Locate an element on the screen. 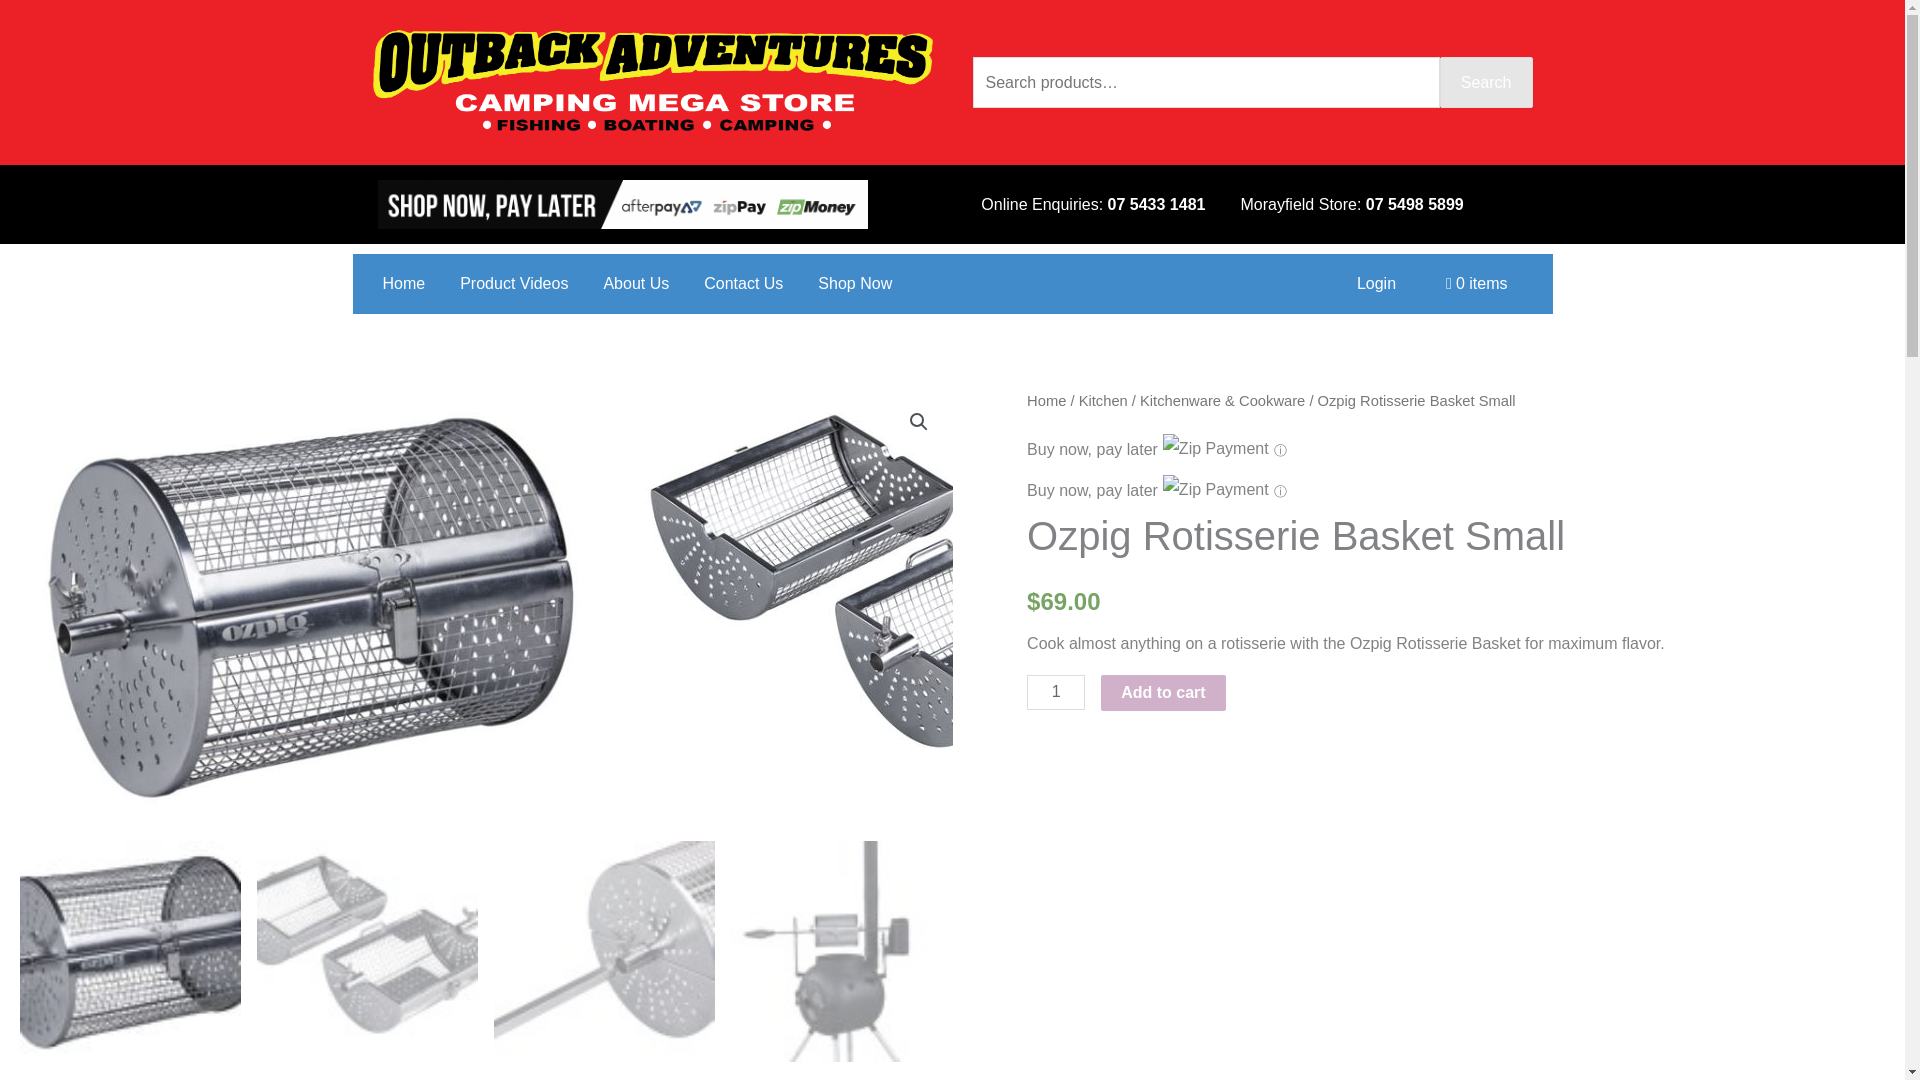  Morayfield Store: 07 5498 5899 is located at coordinates (1352, 205).